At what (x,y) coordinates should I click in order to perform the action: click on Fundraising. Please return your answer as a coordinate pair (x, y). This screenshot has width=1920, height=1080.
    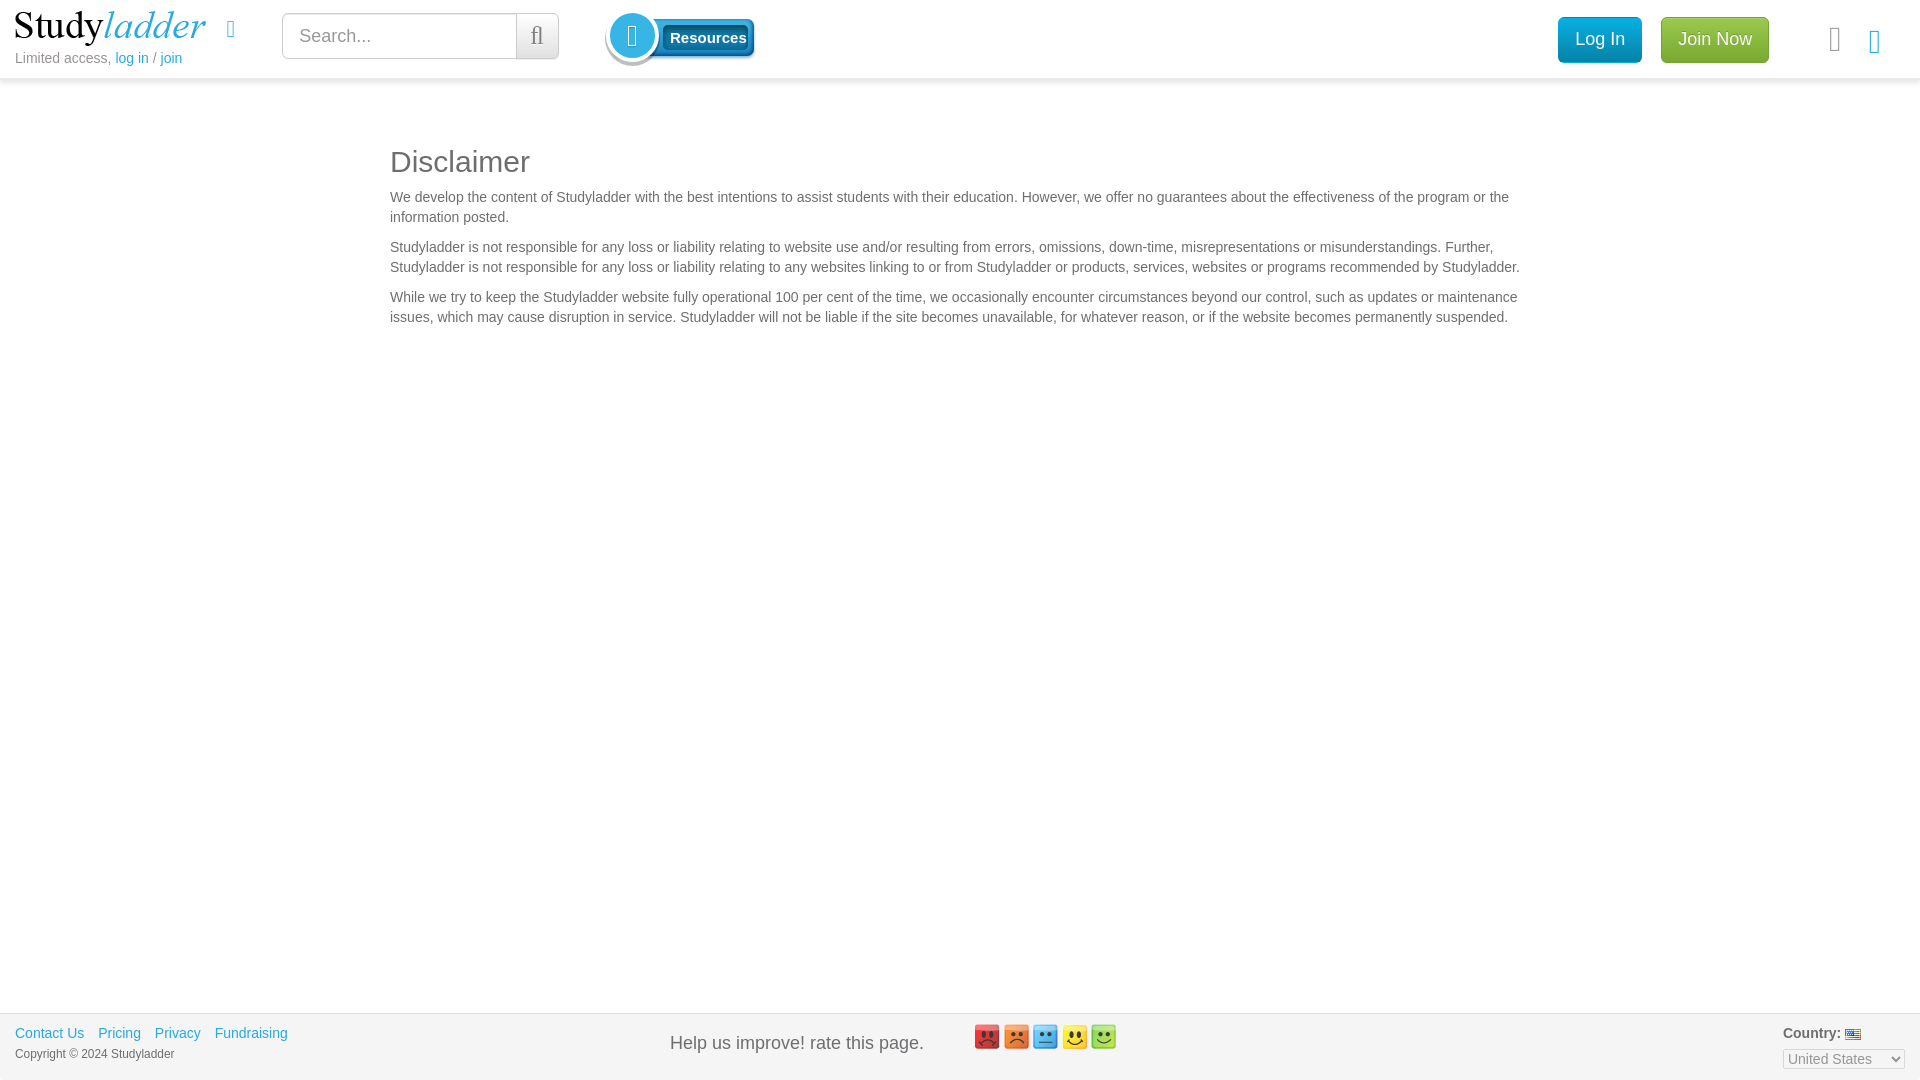
    Looking at the image, I should click on (252, 1032).